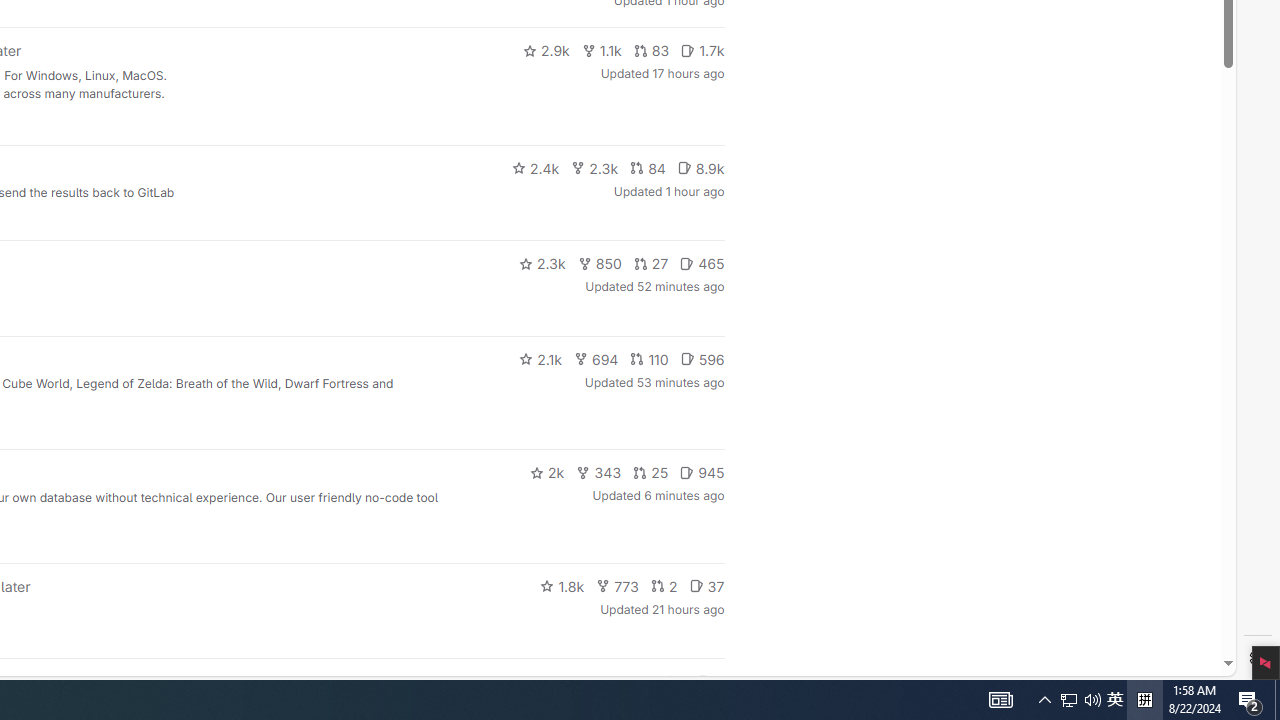 This screenshot has width=1280, height=720. Describe the element at coordinates (546, 50) in the screenshot. I see `2.9k` at that location.